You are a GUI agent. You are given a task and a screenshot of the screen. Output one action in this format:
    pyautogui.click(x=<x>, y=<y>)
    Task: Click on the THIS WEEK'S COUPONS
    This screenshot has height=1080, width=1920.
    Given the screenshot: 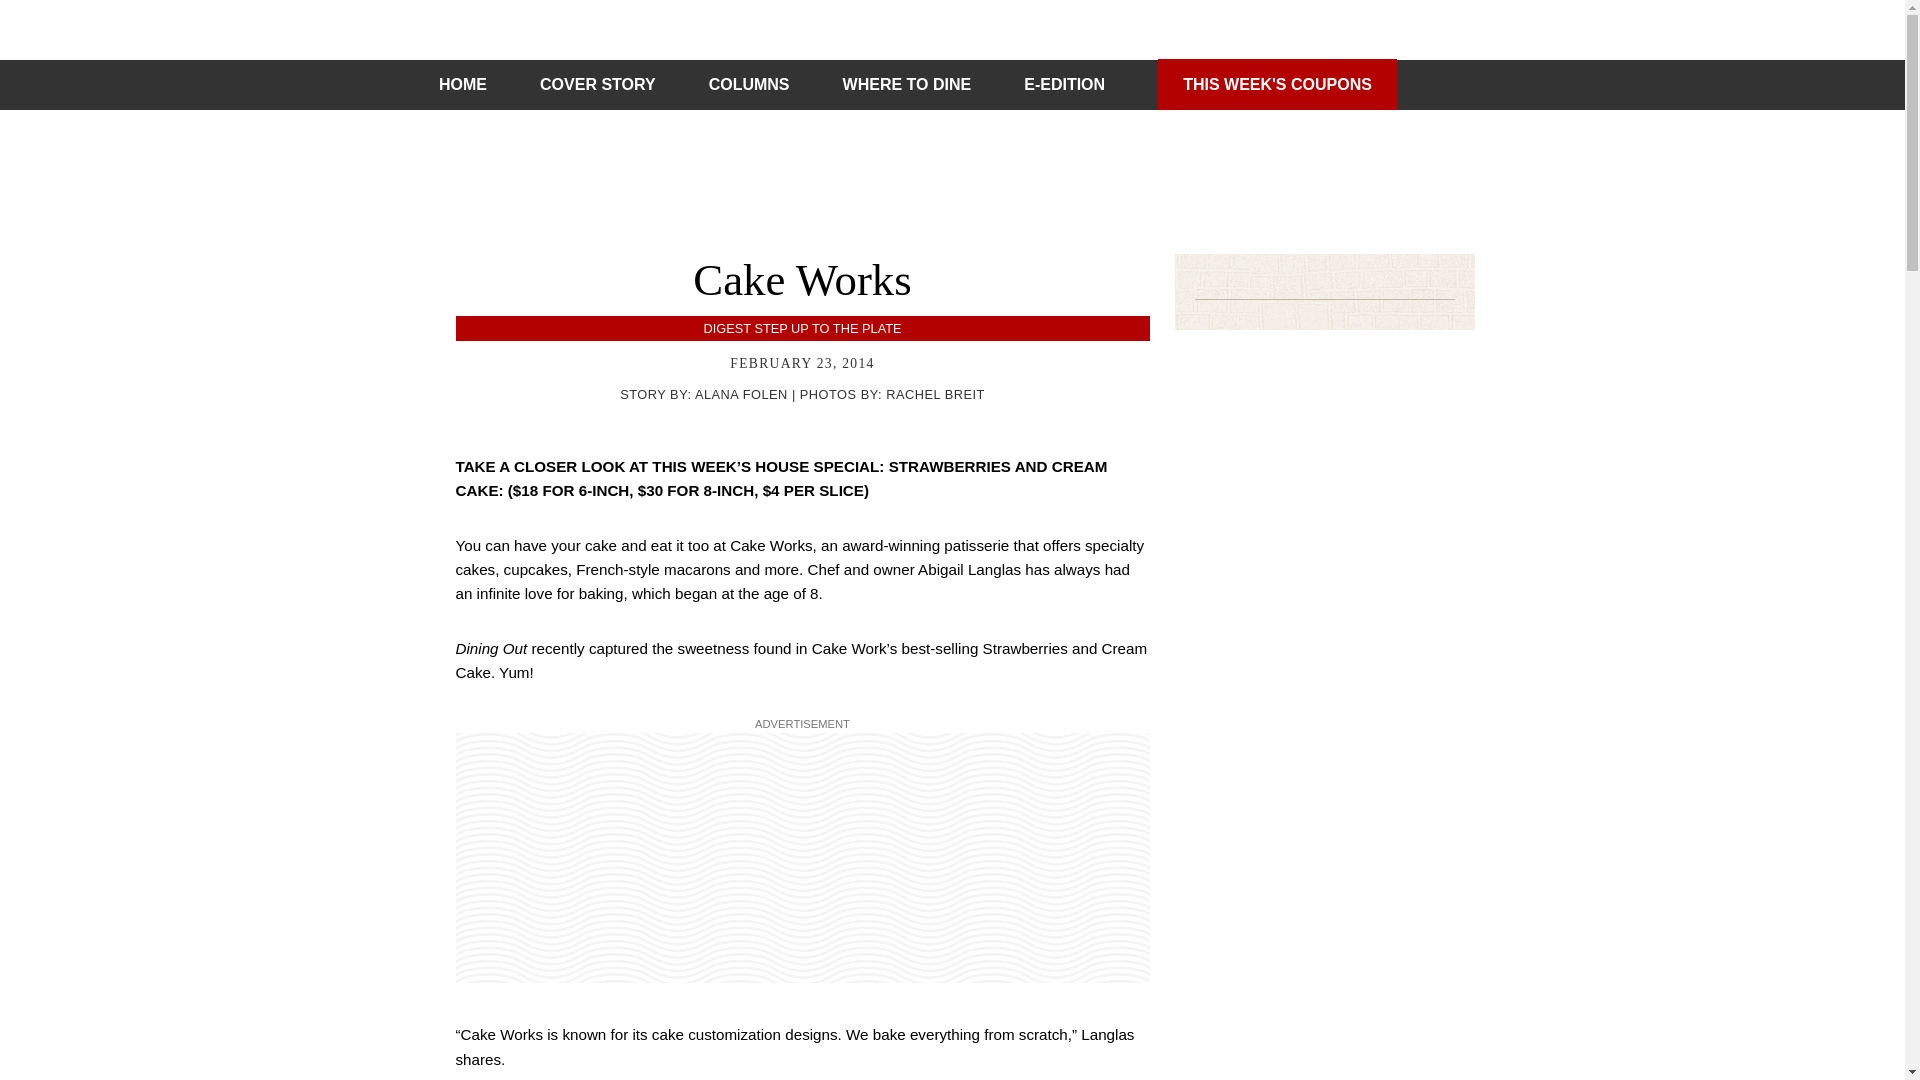 What is the action you would take?
    pyautogui.click(x=1277, y=84)
    